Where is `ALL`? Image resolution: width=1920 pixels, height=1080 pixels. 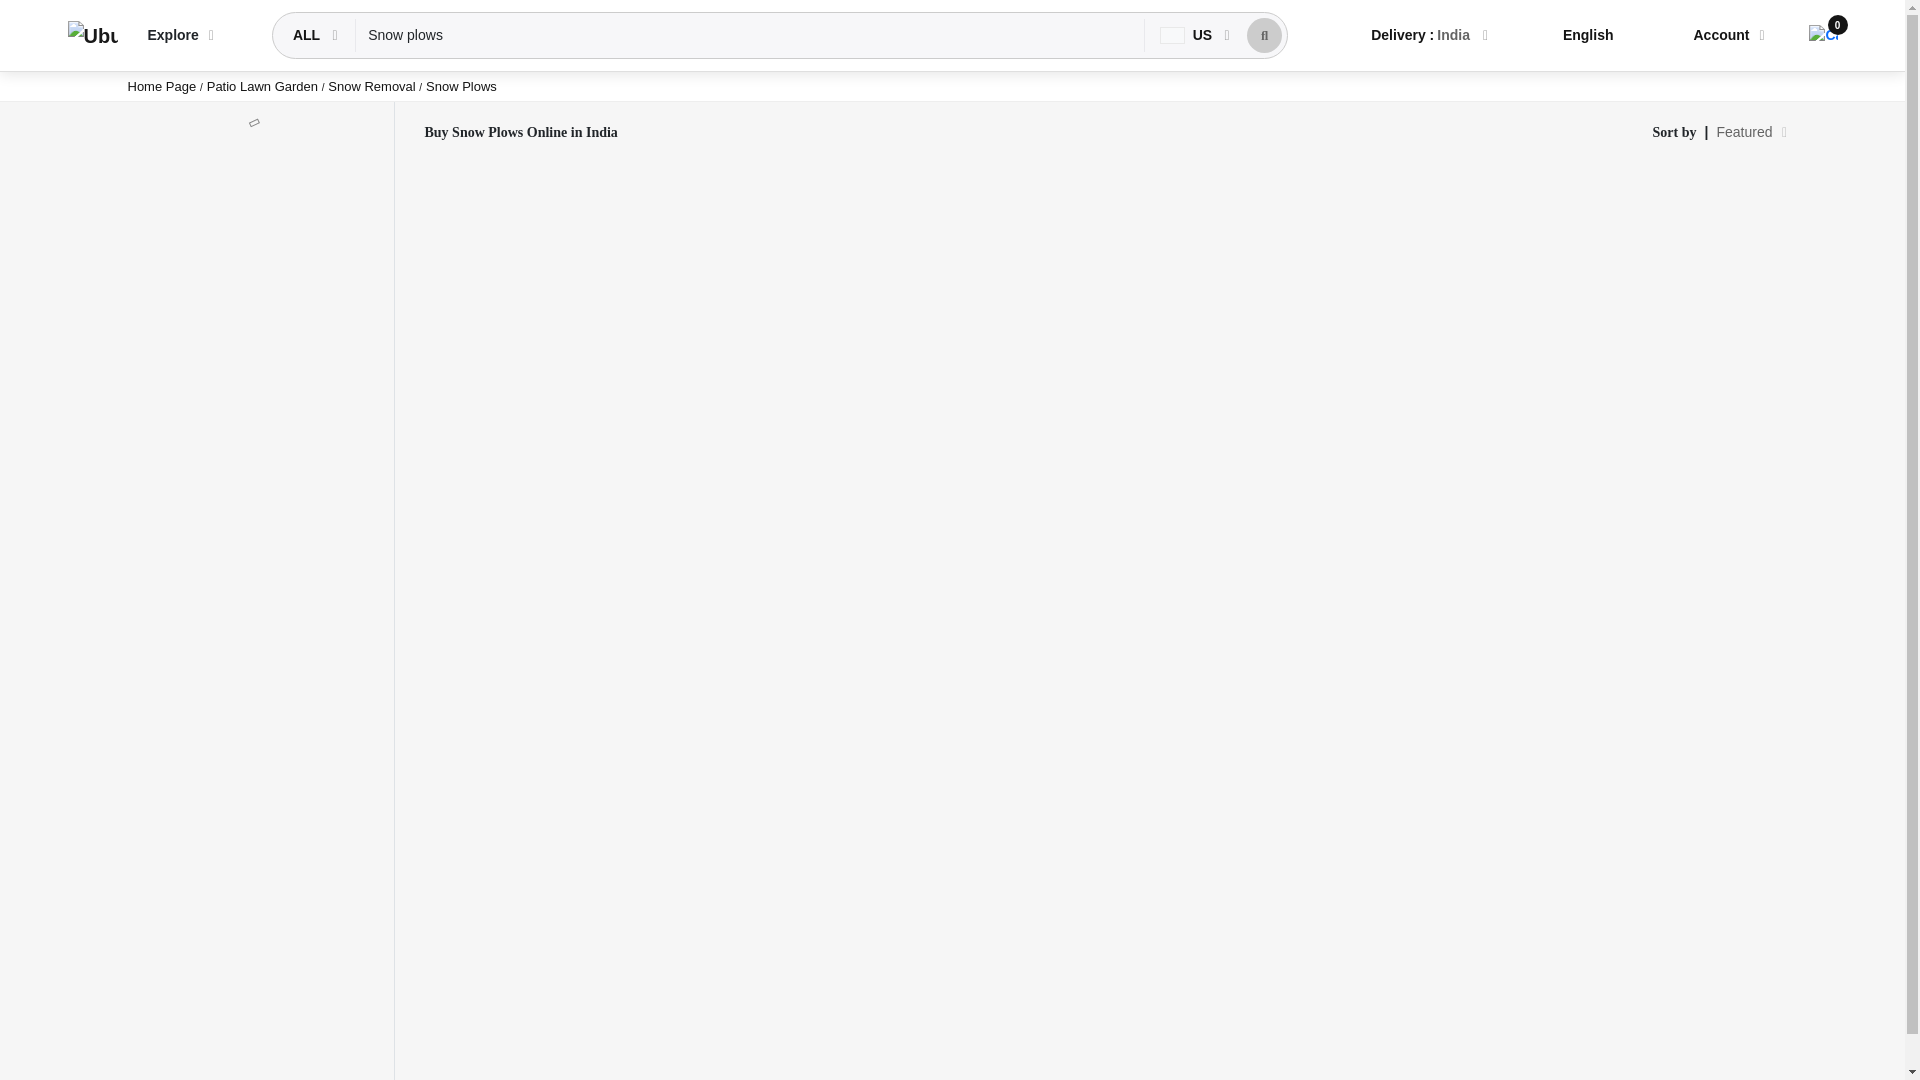
ALL is located at coordinates (308, 35).